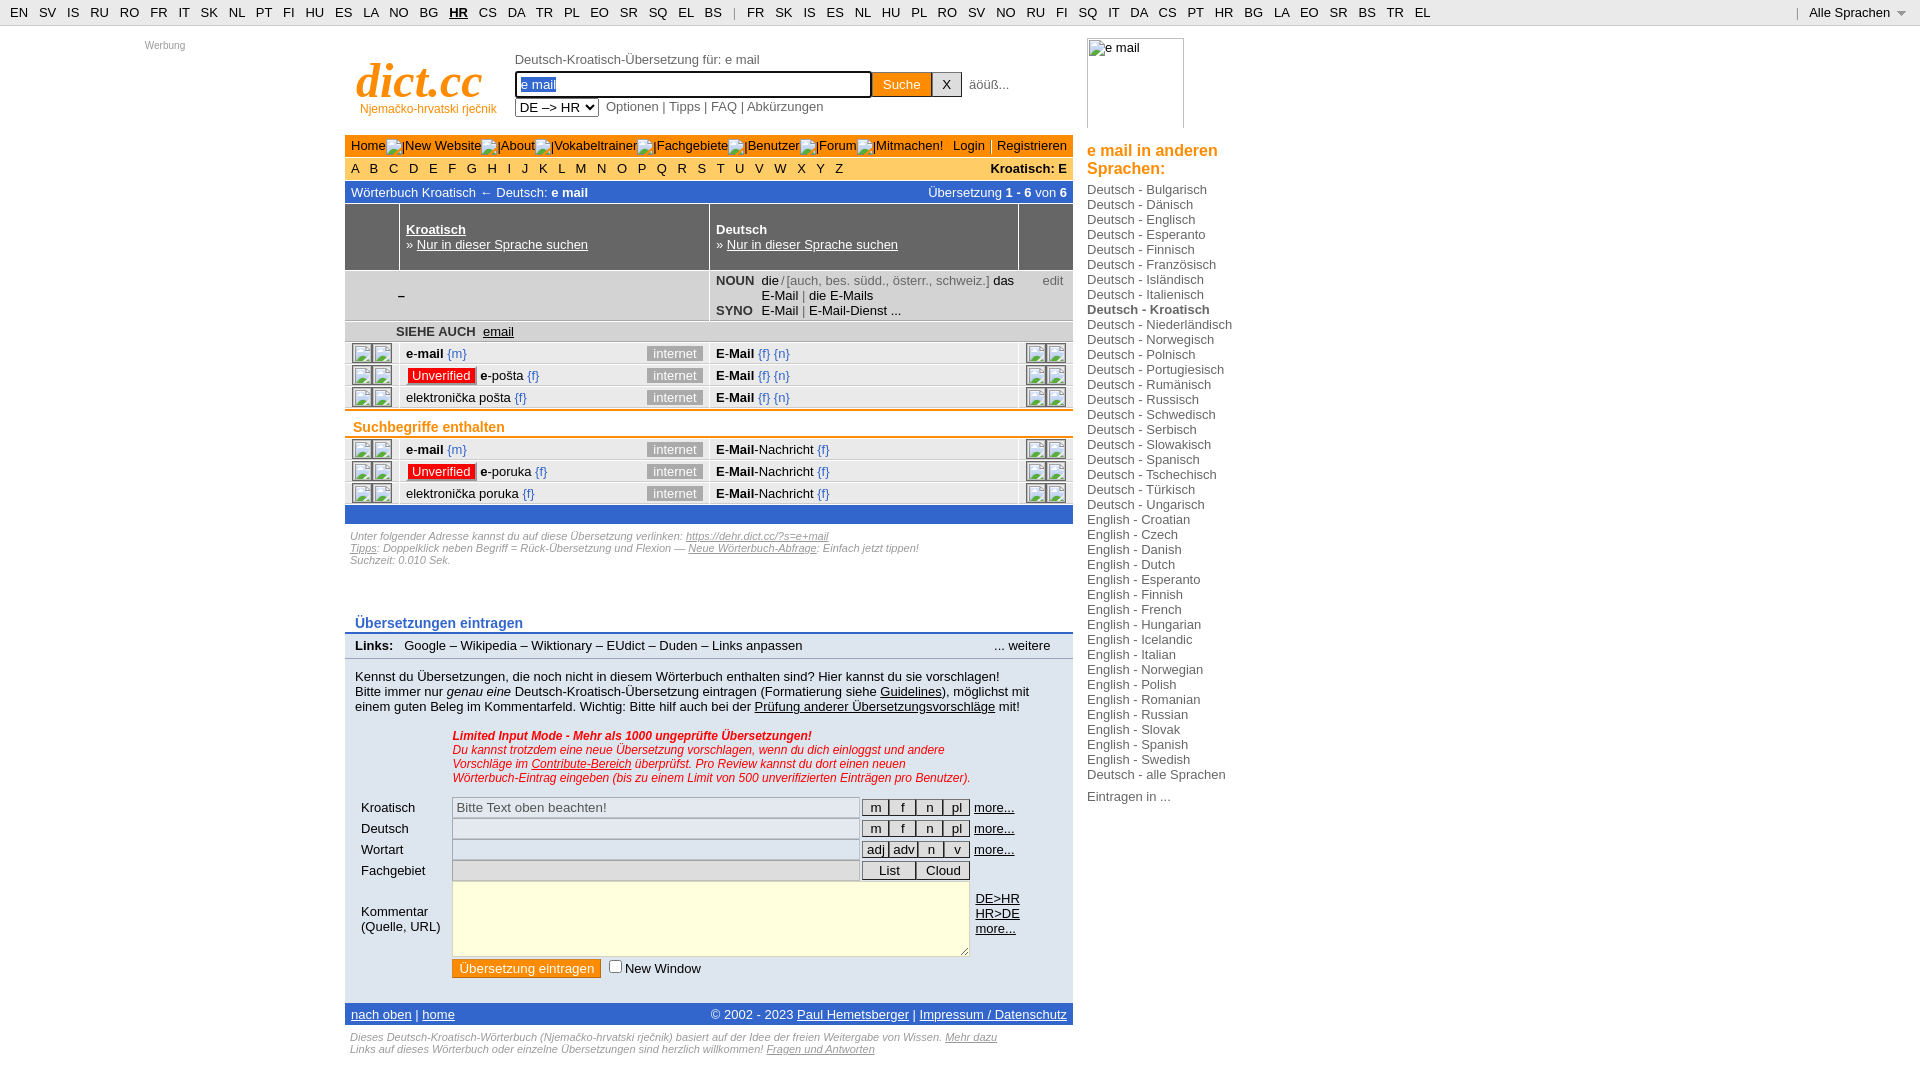  I want to click on E-Mail, so click(735, 354).